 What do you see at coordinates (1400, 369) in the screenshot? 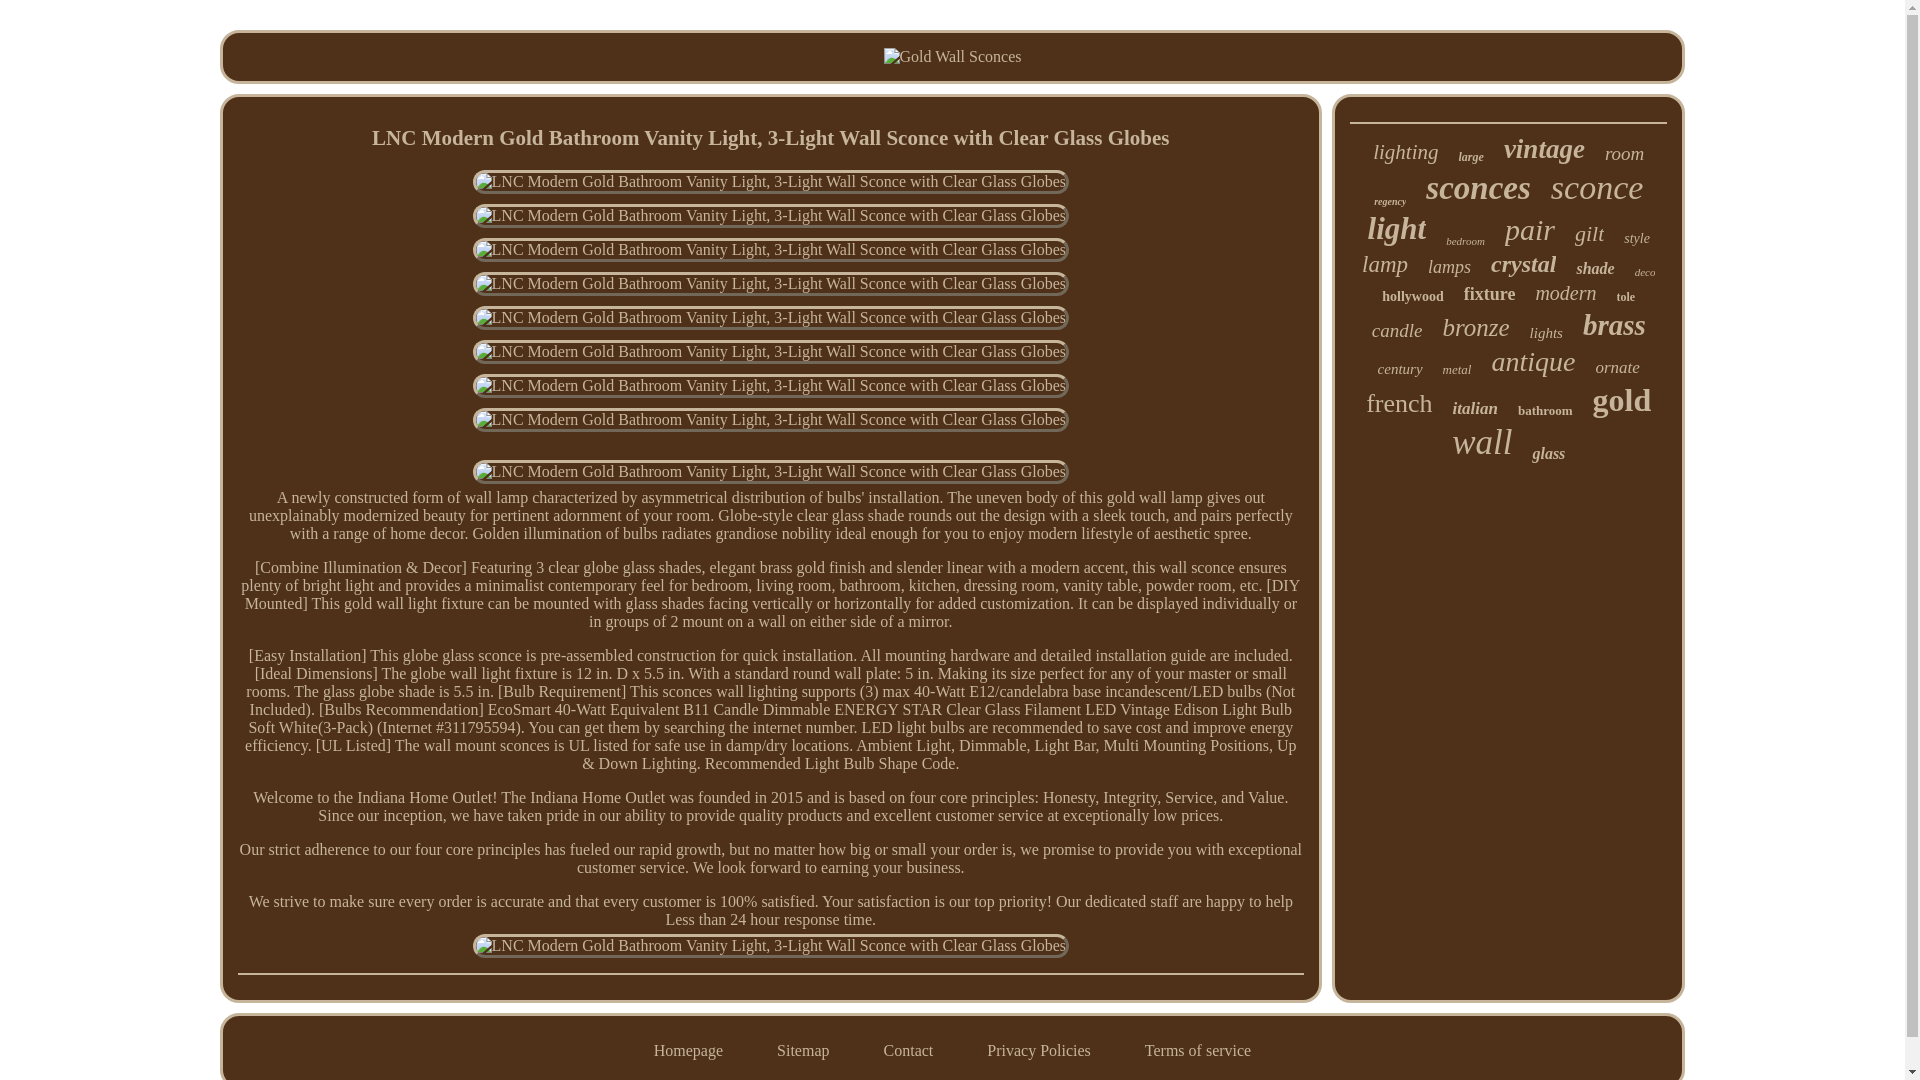
I see `century` at bounding box center [1400, 369].